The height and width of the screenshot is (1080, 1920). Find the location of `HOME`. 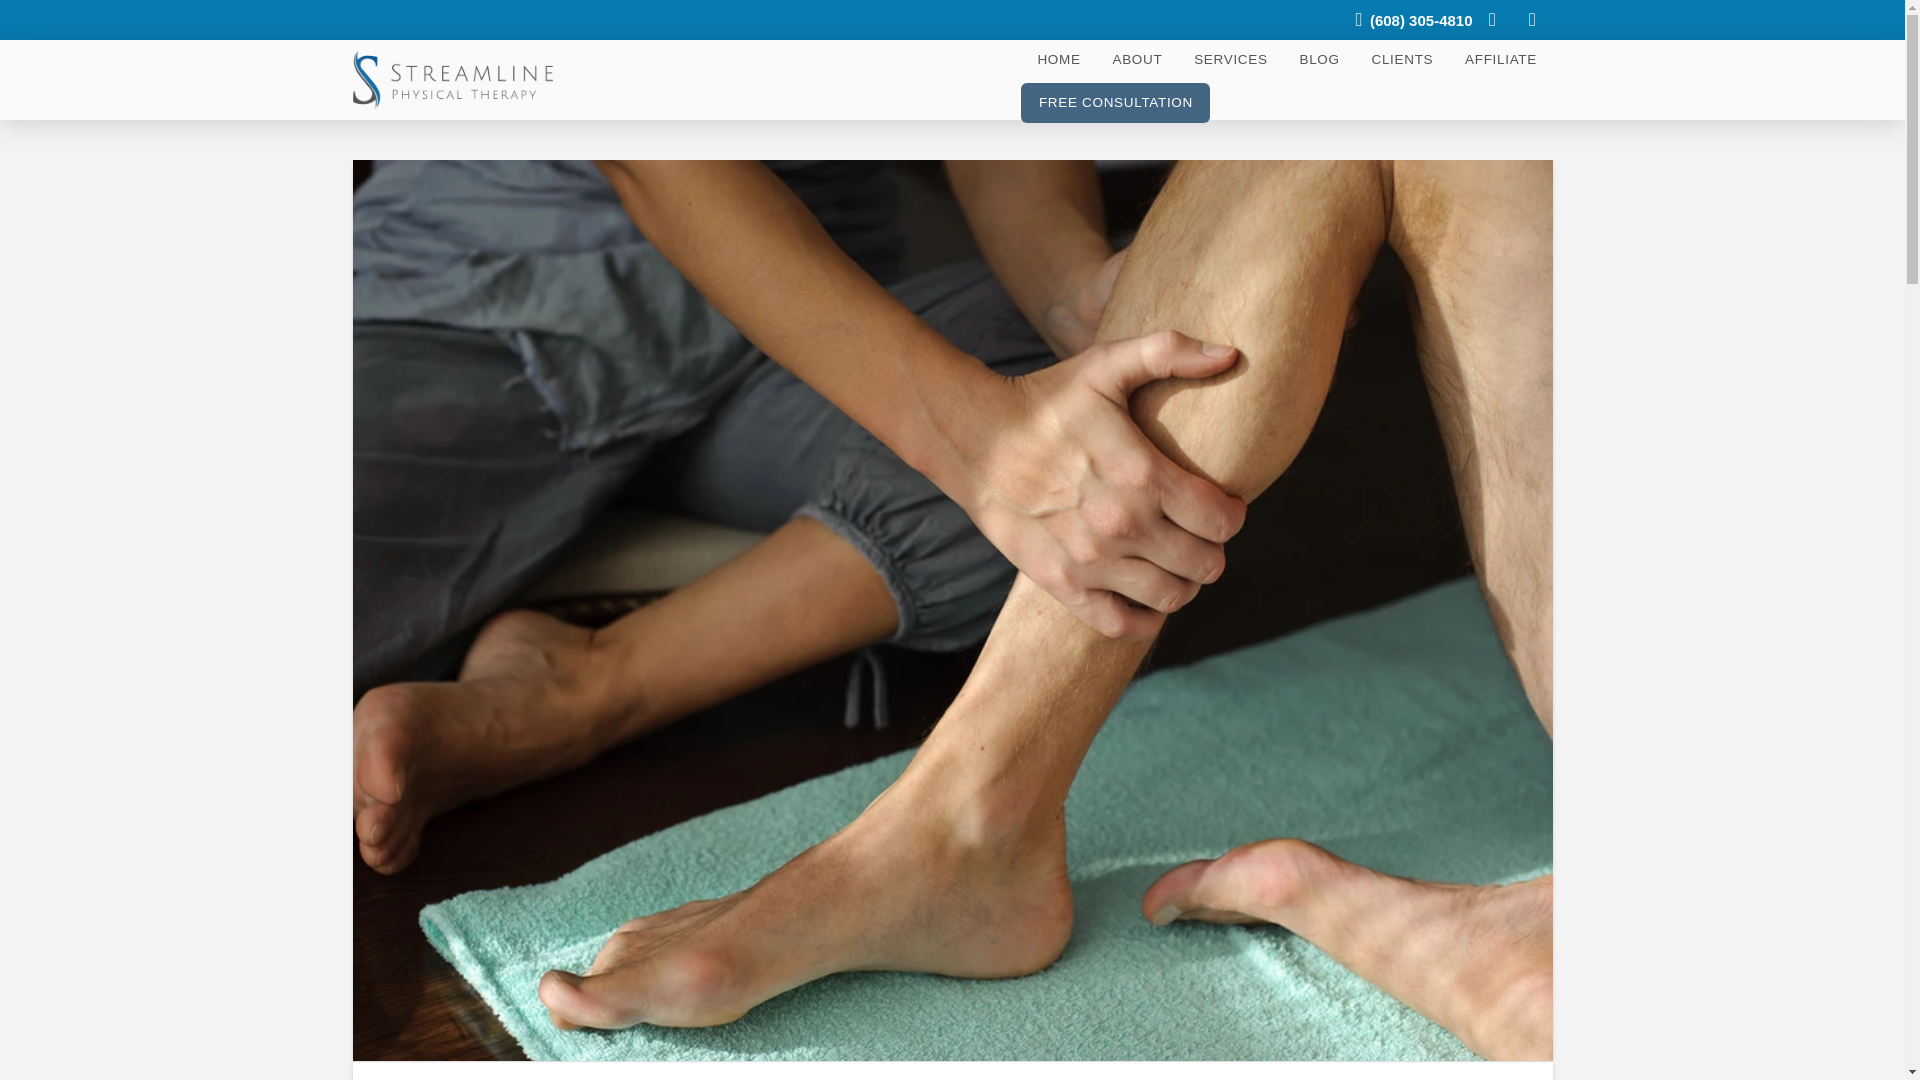

HOME is located at coordinates (1058, 60).